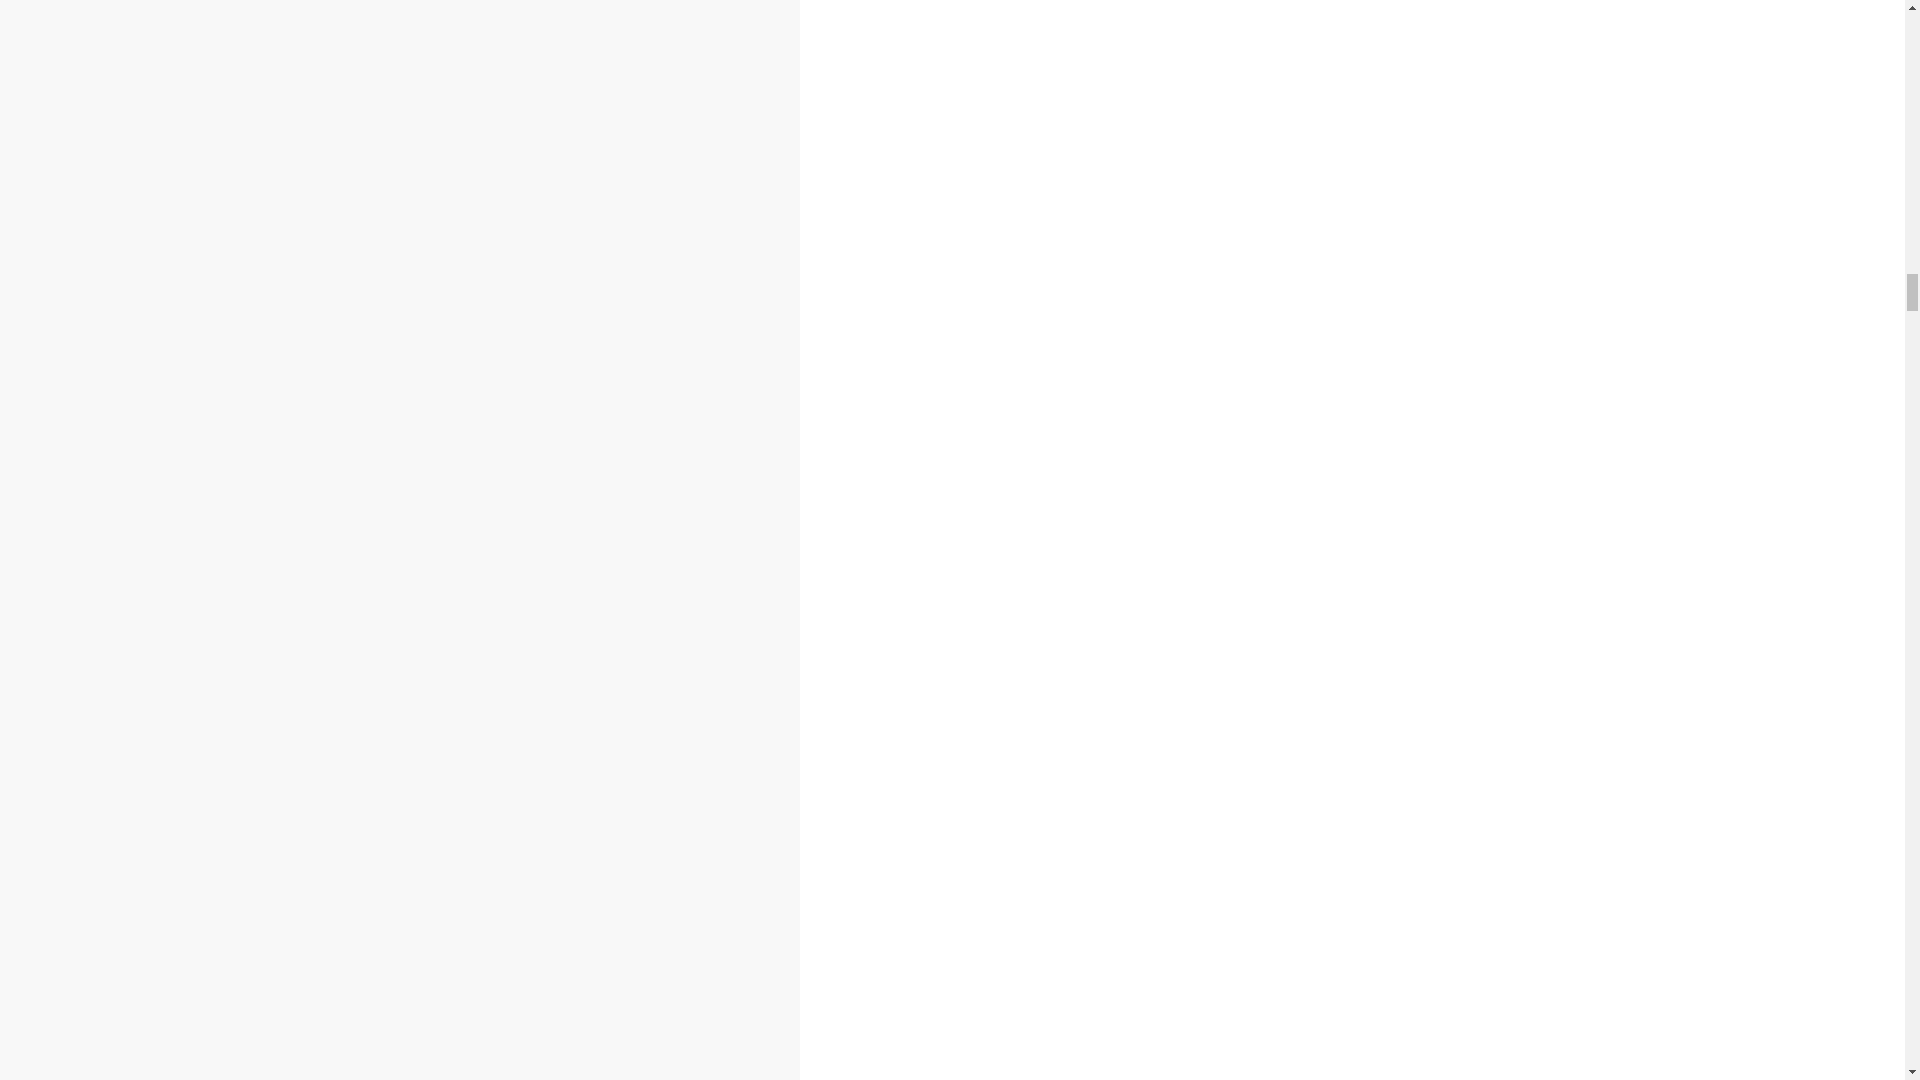  Describe the element at coordinates (77, 730) in the screenshot. I see `Live Draw Hk` at that location.